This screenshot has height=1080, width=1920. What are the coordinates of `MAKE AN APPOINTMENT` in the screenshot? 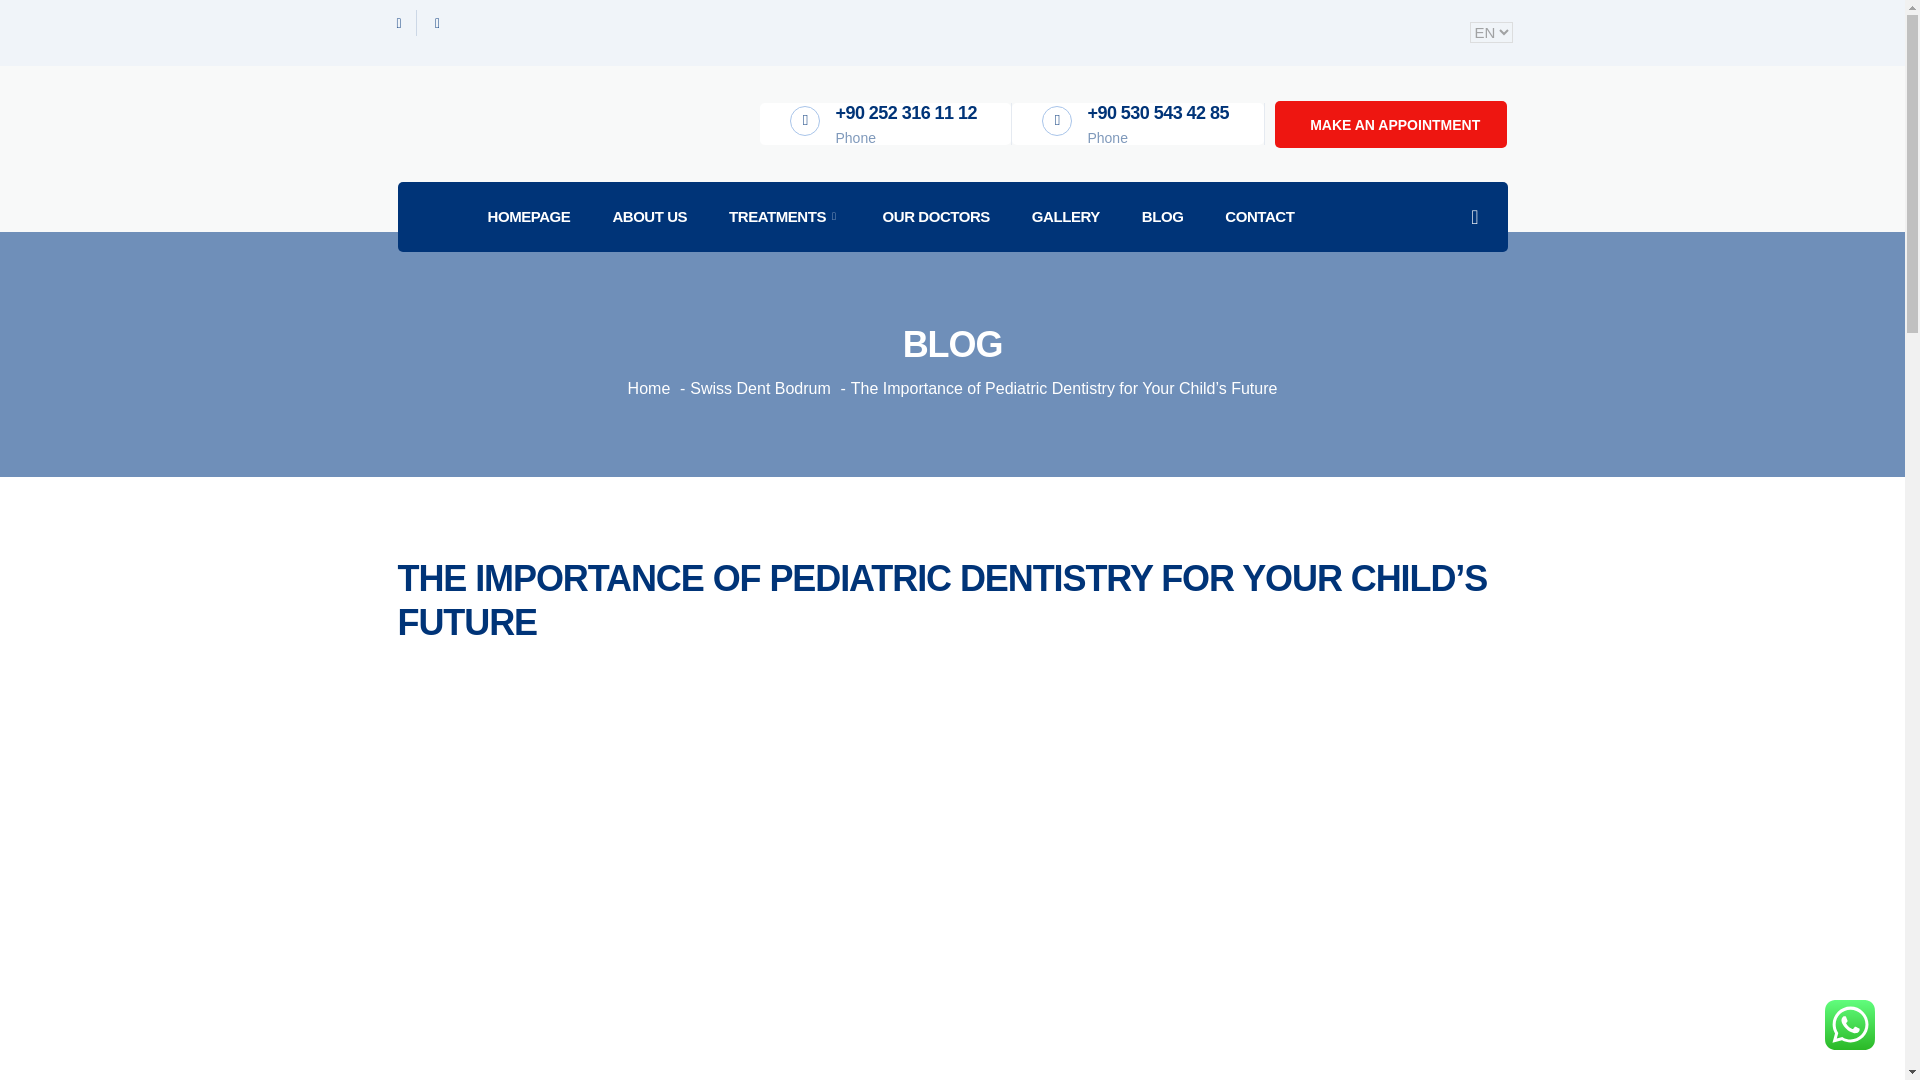 It's located at (1390, 124).